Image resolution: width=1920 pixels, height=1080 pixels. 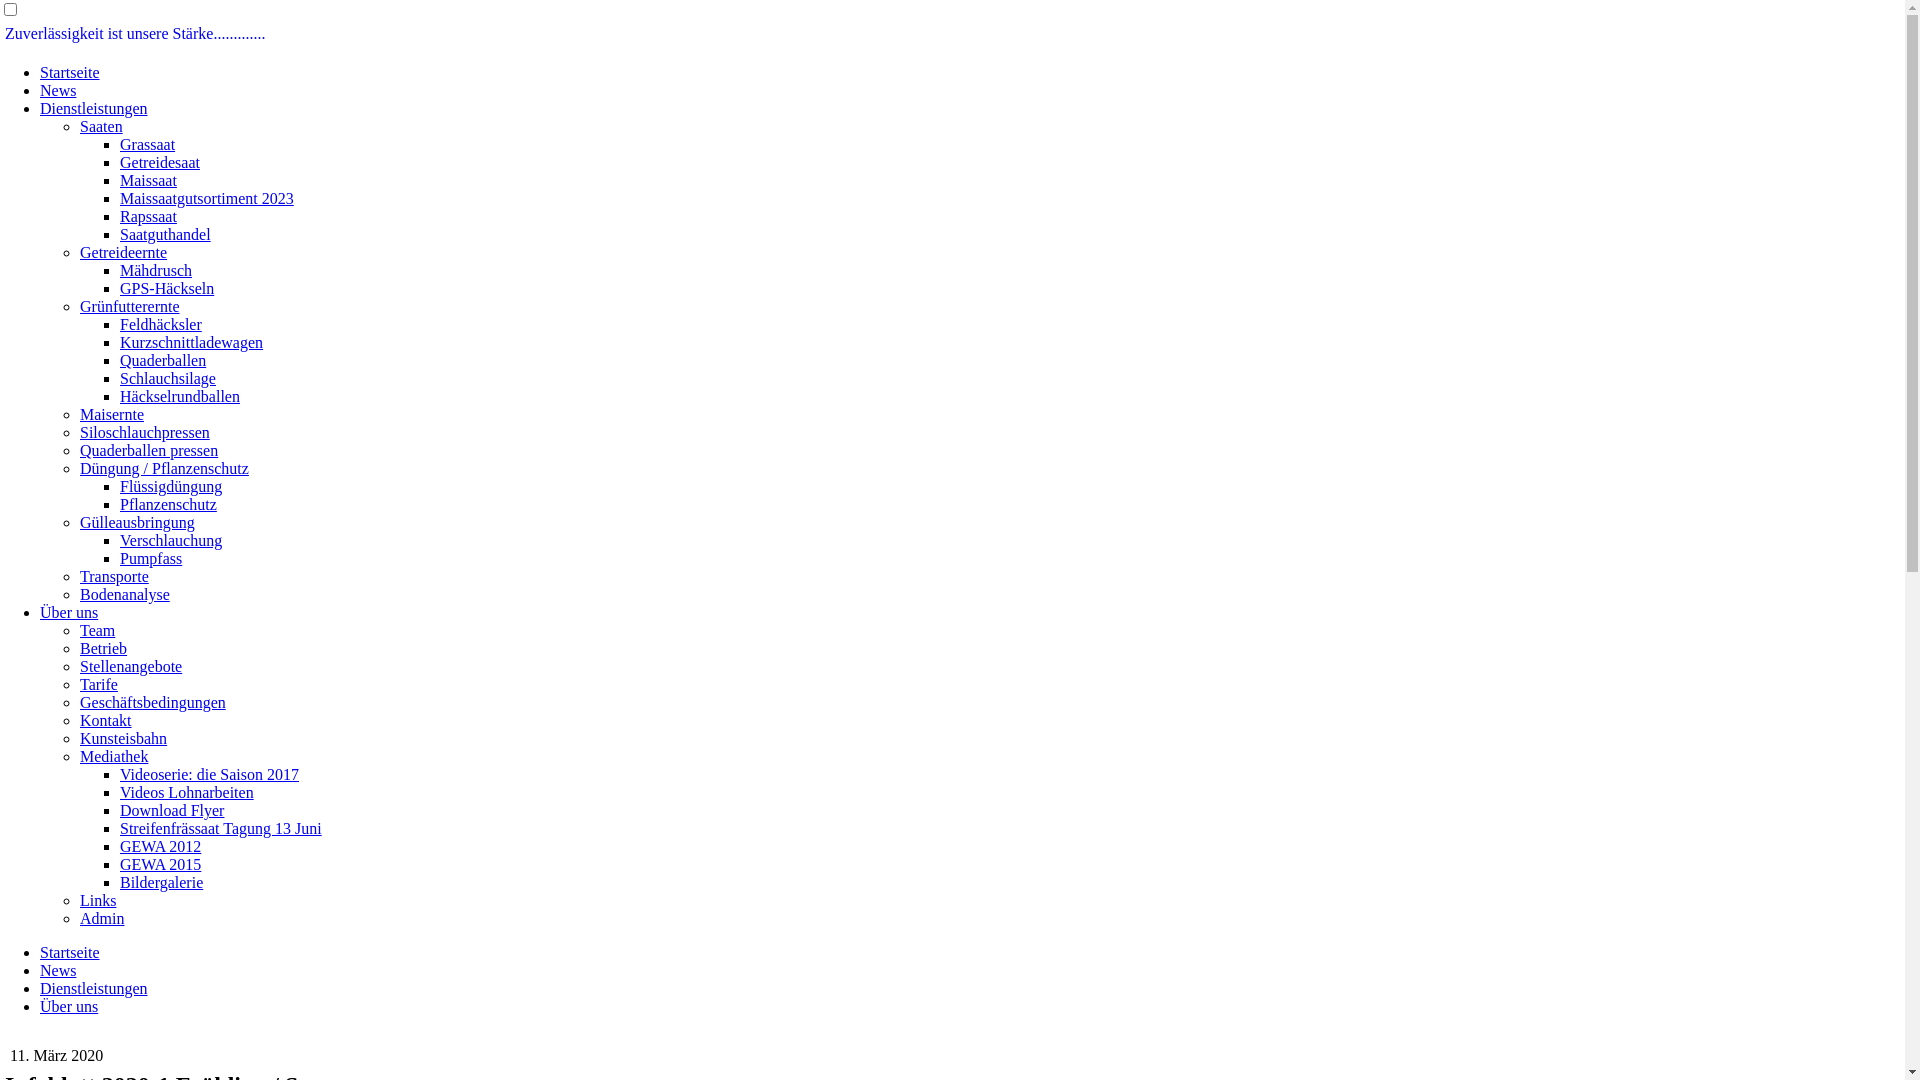 What do you see at coordinates (124, 252) in the screenshot?
I see `Getreideernte` at bounding box center [124, 252].